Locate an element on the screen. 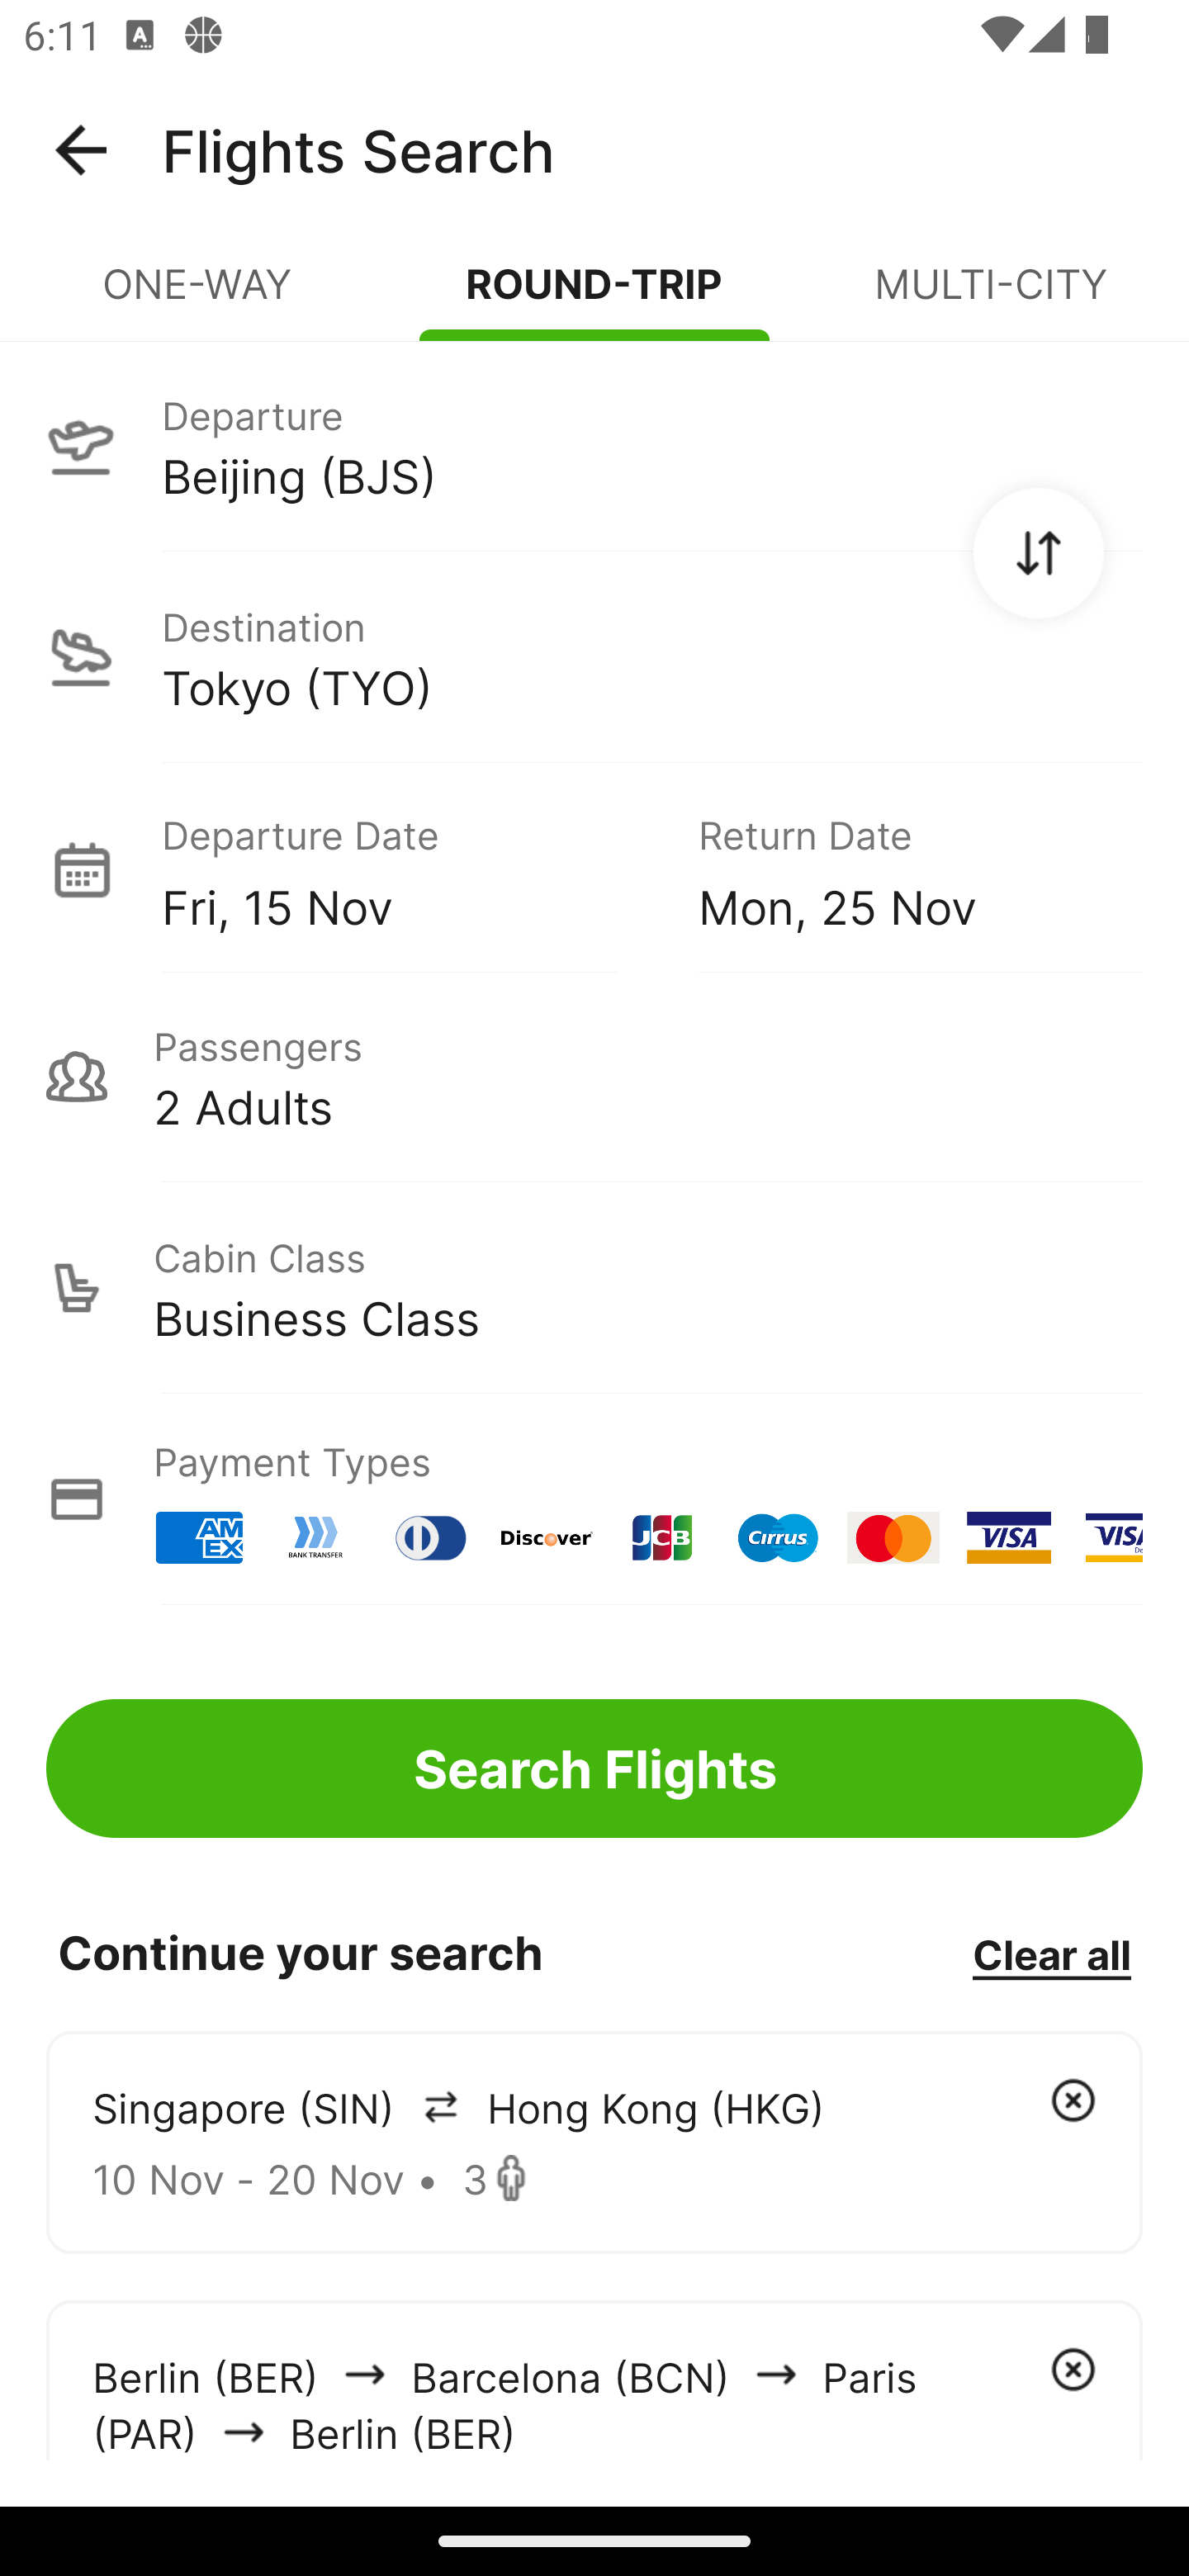  ROUND-TRIP is located at coordinates (594, 297).